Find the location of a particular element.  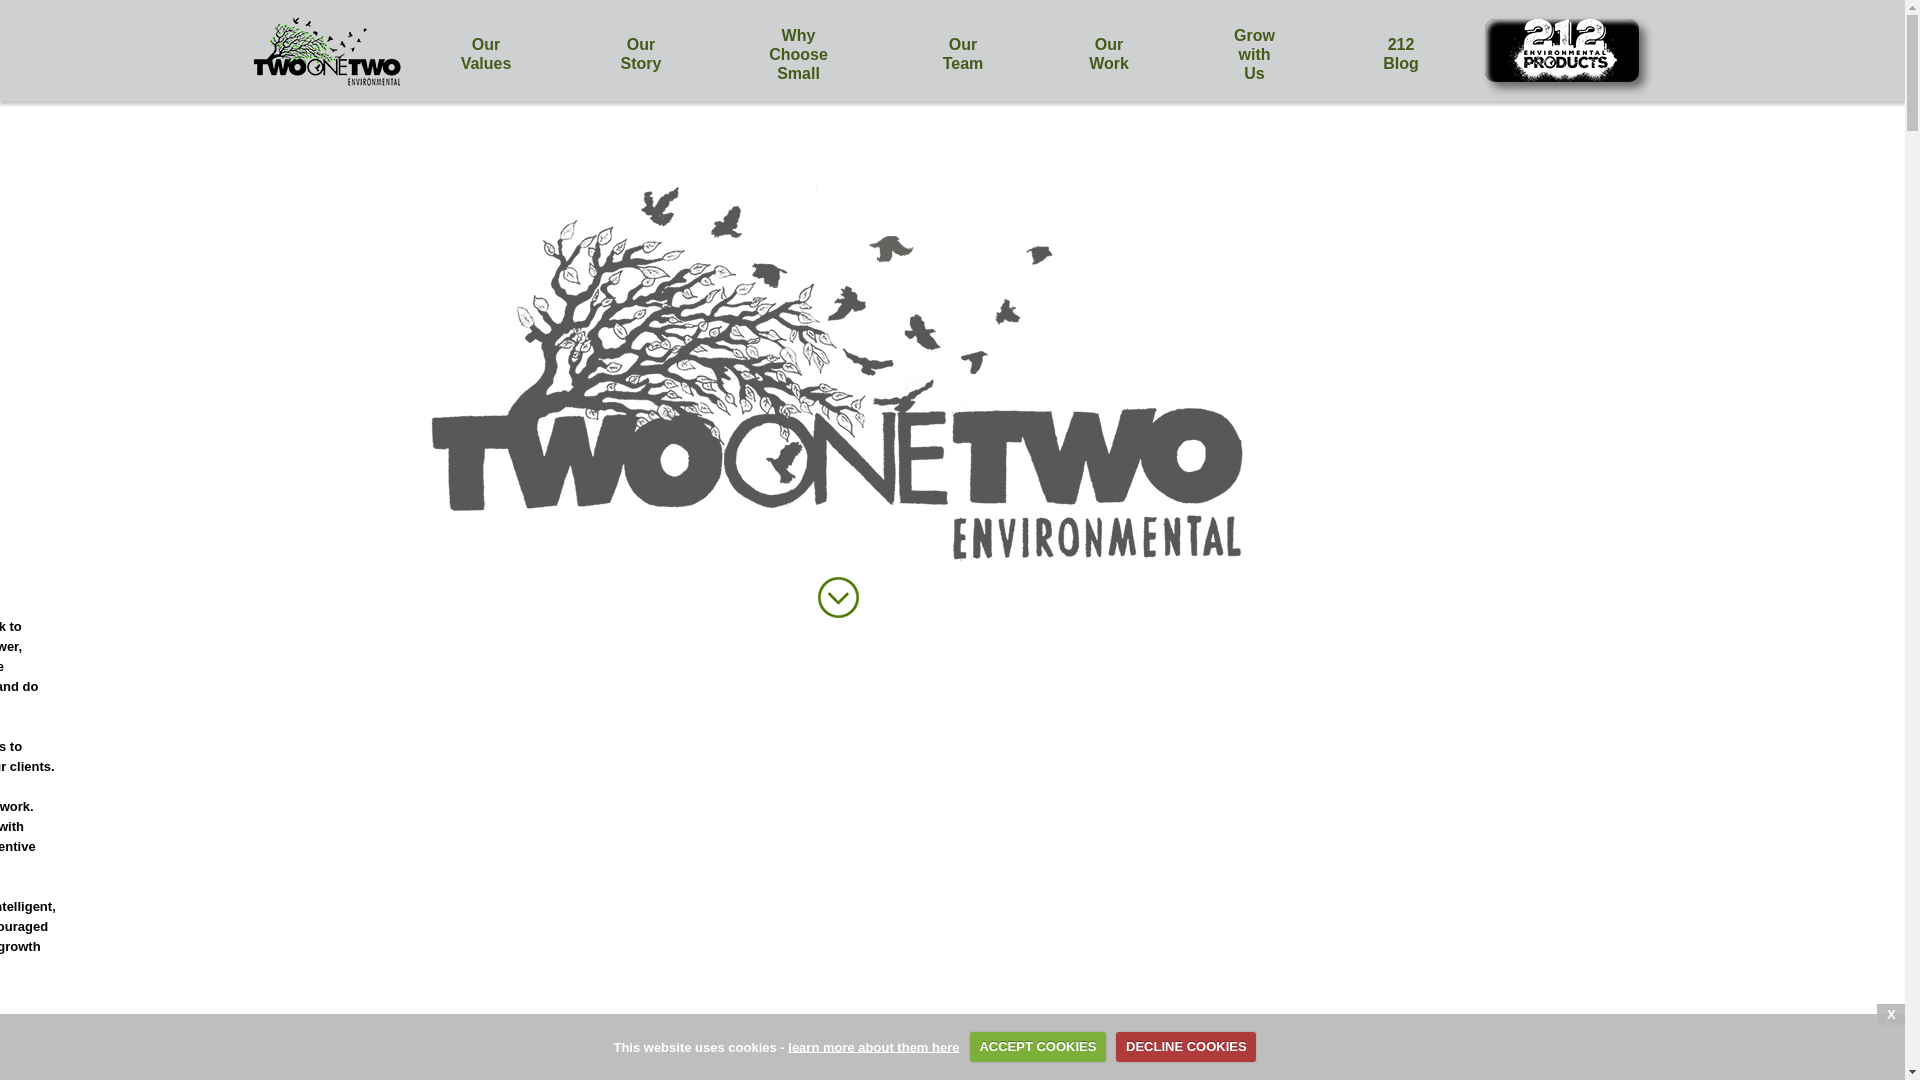

Our
Team is located at coordinates (962, 54).